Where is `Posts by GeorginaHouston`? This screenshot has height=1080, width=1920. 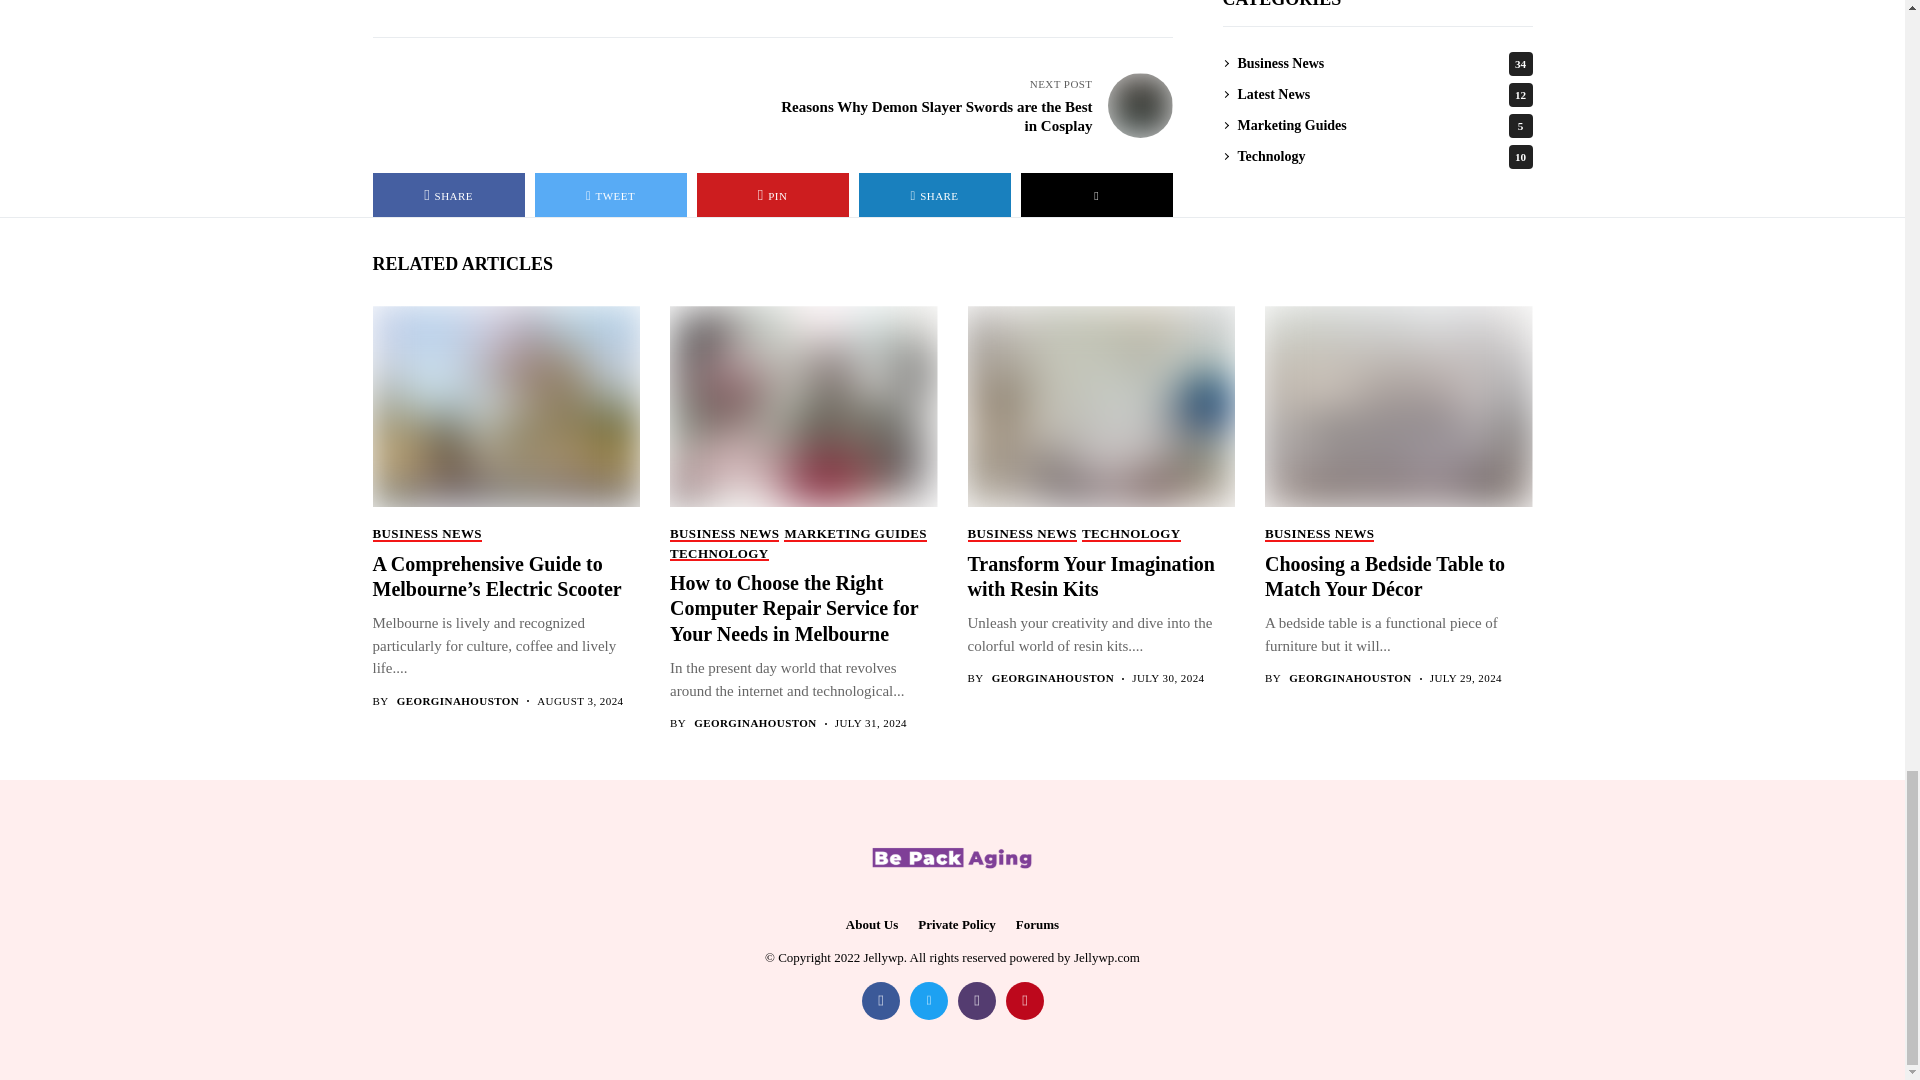
Posts by GeorginaHouston is located at coordinates (1350, 678).